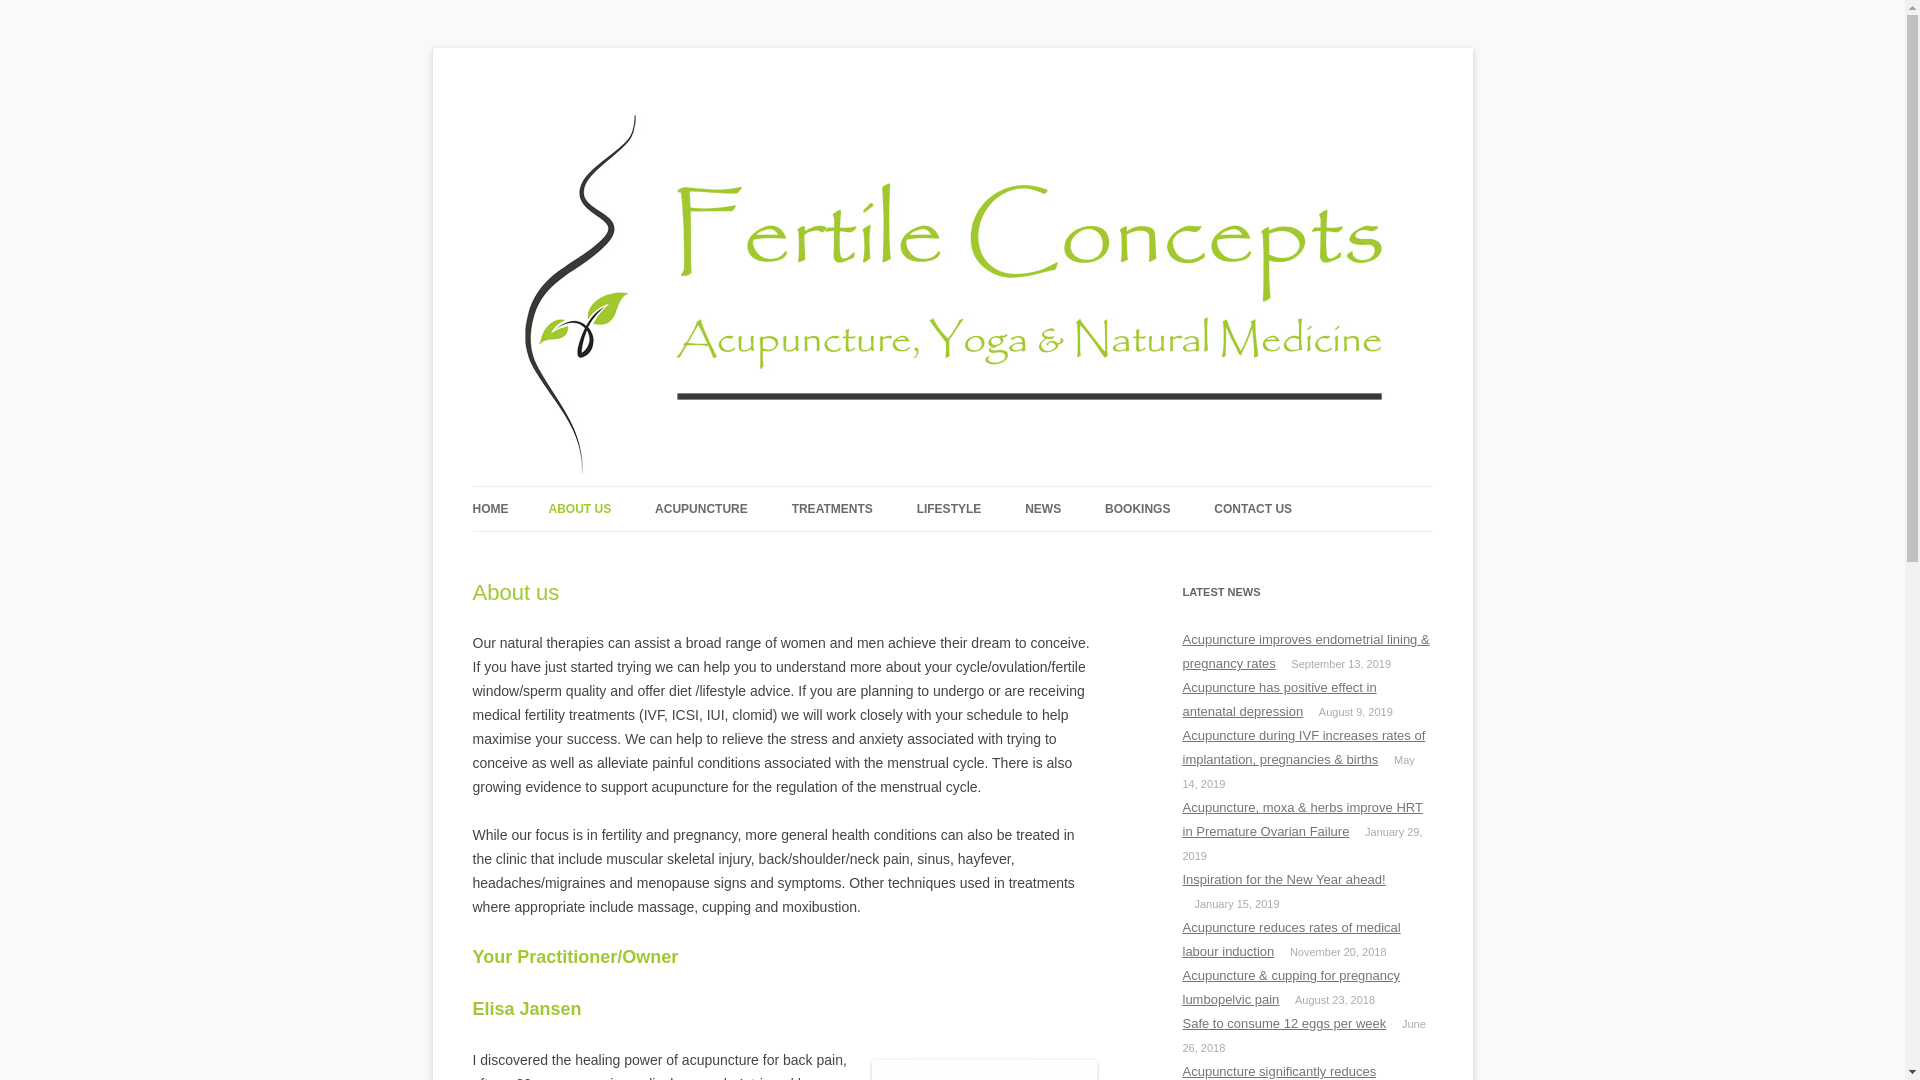 This screenshot has width=1920, height=1080. I want to click on NEWS, so click(1043, 509).